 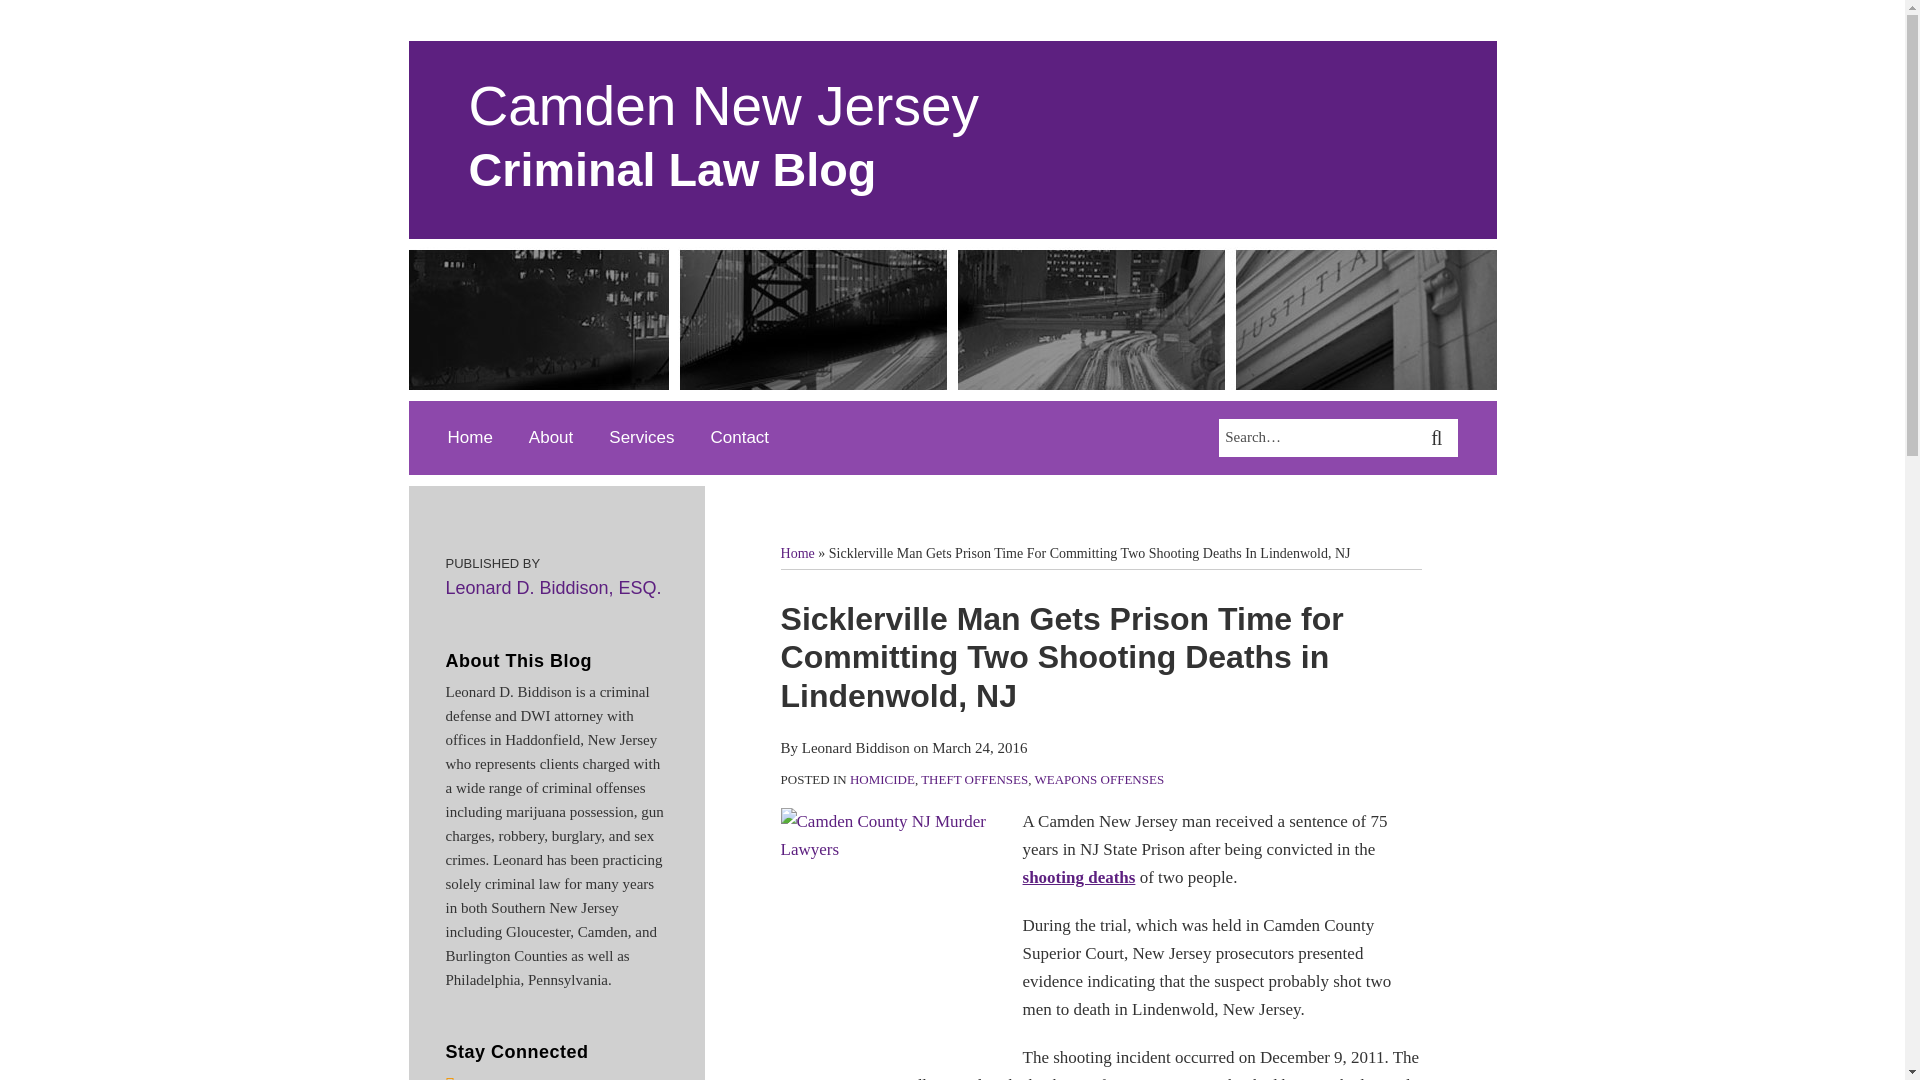 What do you see at coordinates (1080, 877) in the screenshot?
I see `shooting deaths` at bounding box center [1080, 877].